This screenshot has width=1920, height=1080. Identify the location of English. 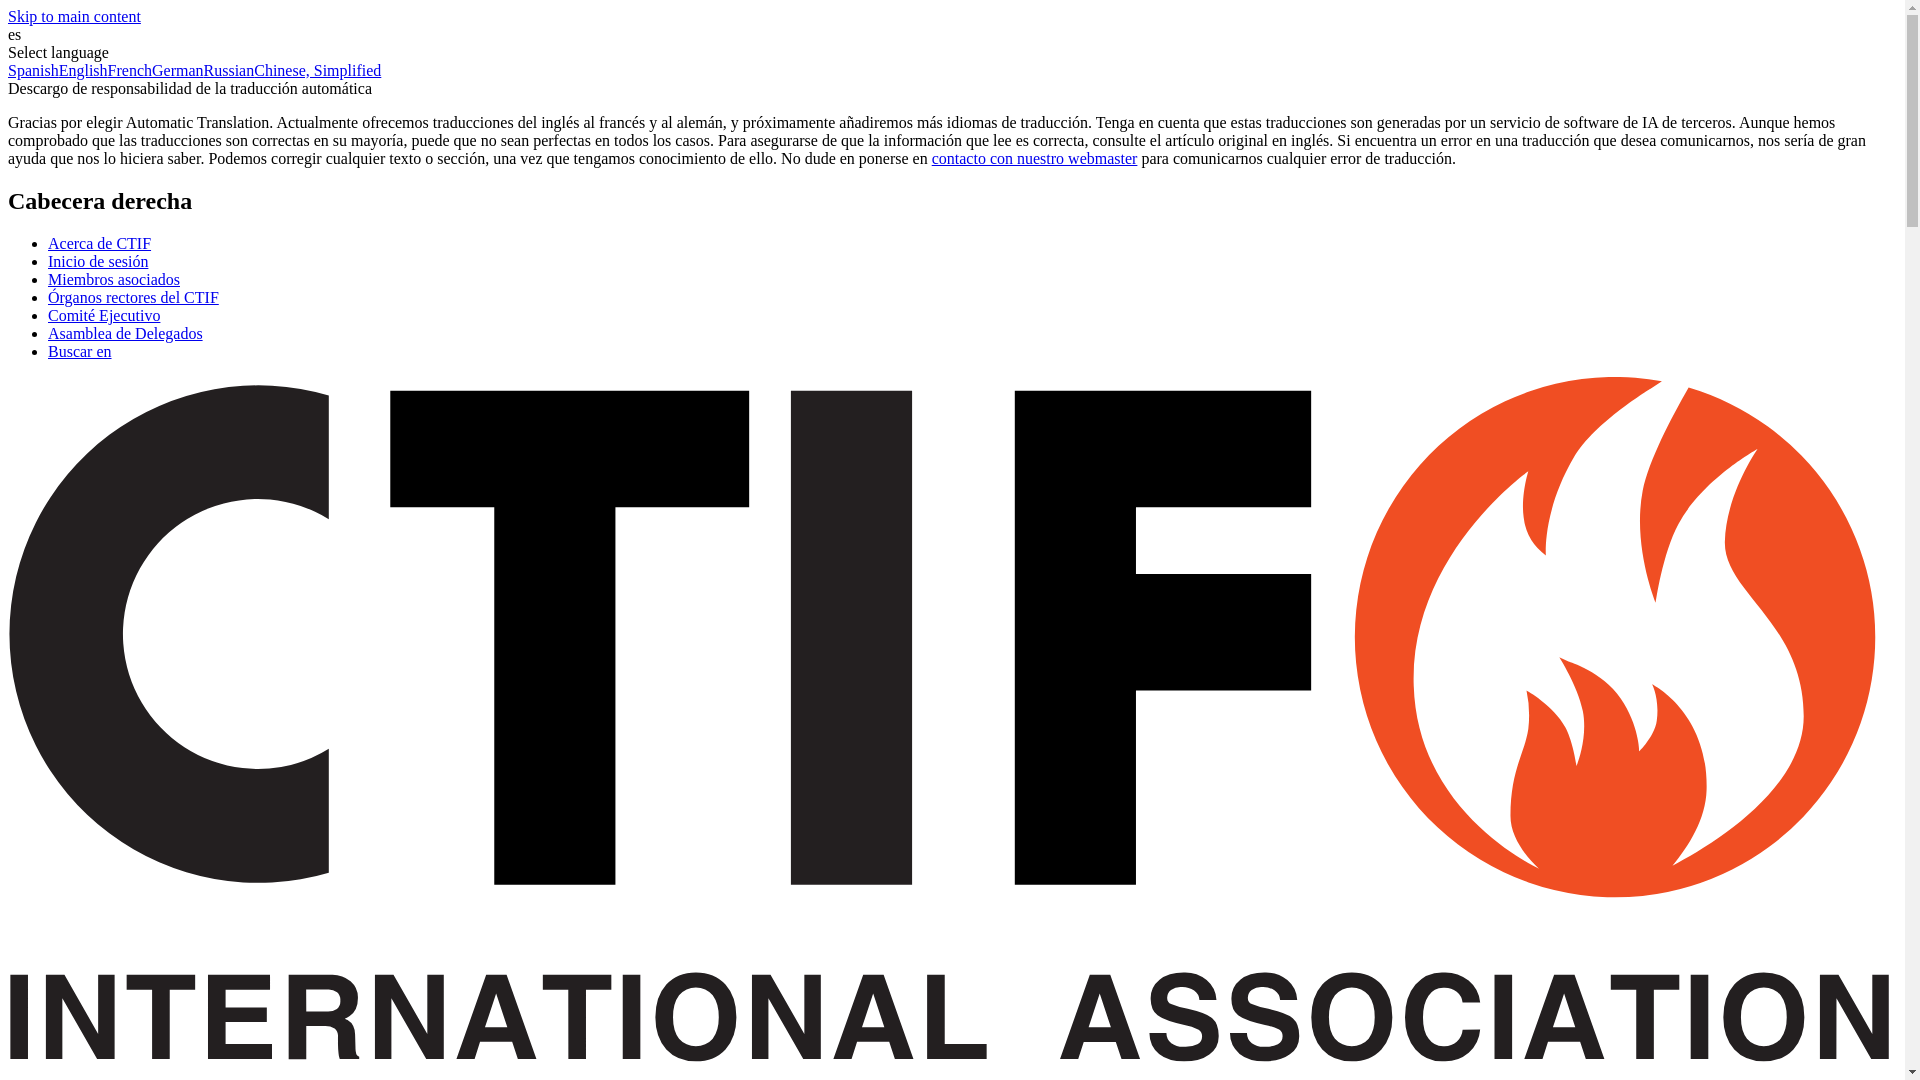
(83, 70).